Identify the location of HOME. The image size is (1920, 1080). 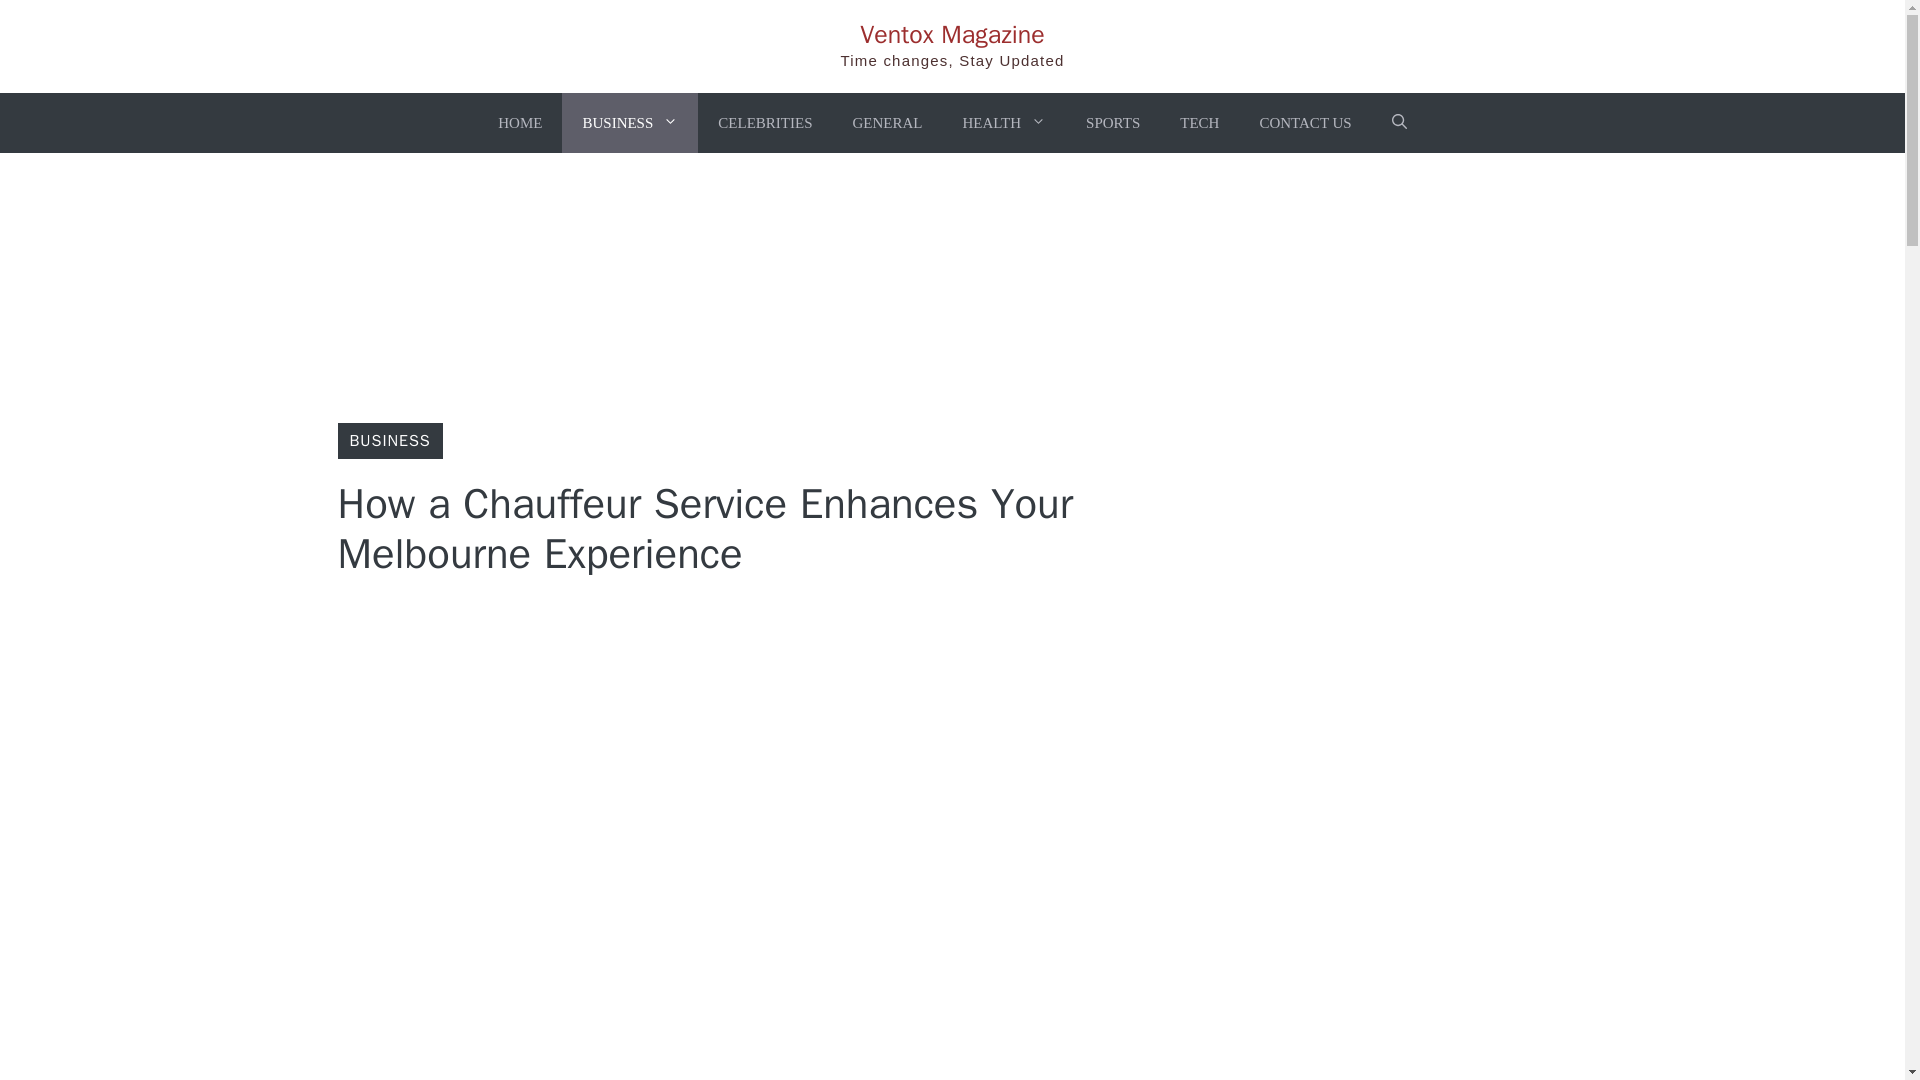
(520, 122).